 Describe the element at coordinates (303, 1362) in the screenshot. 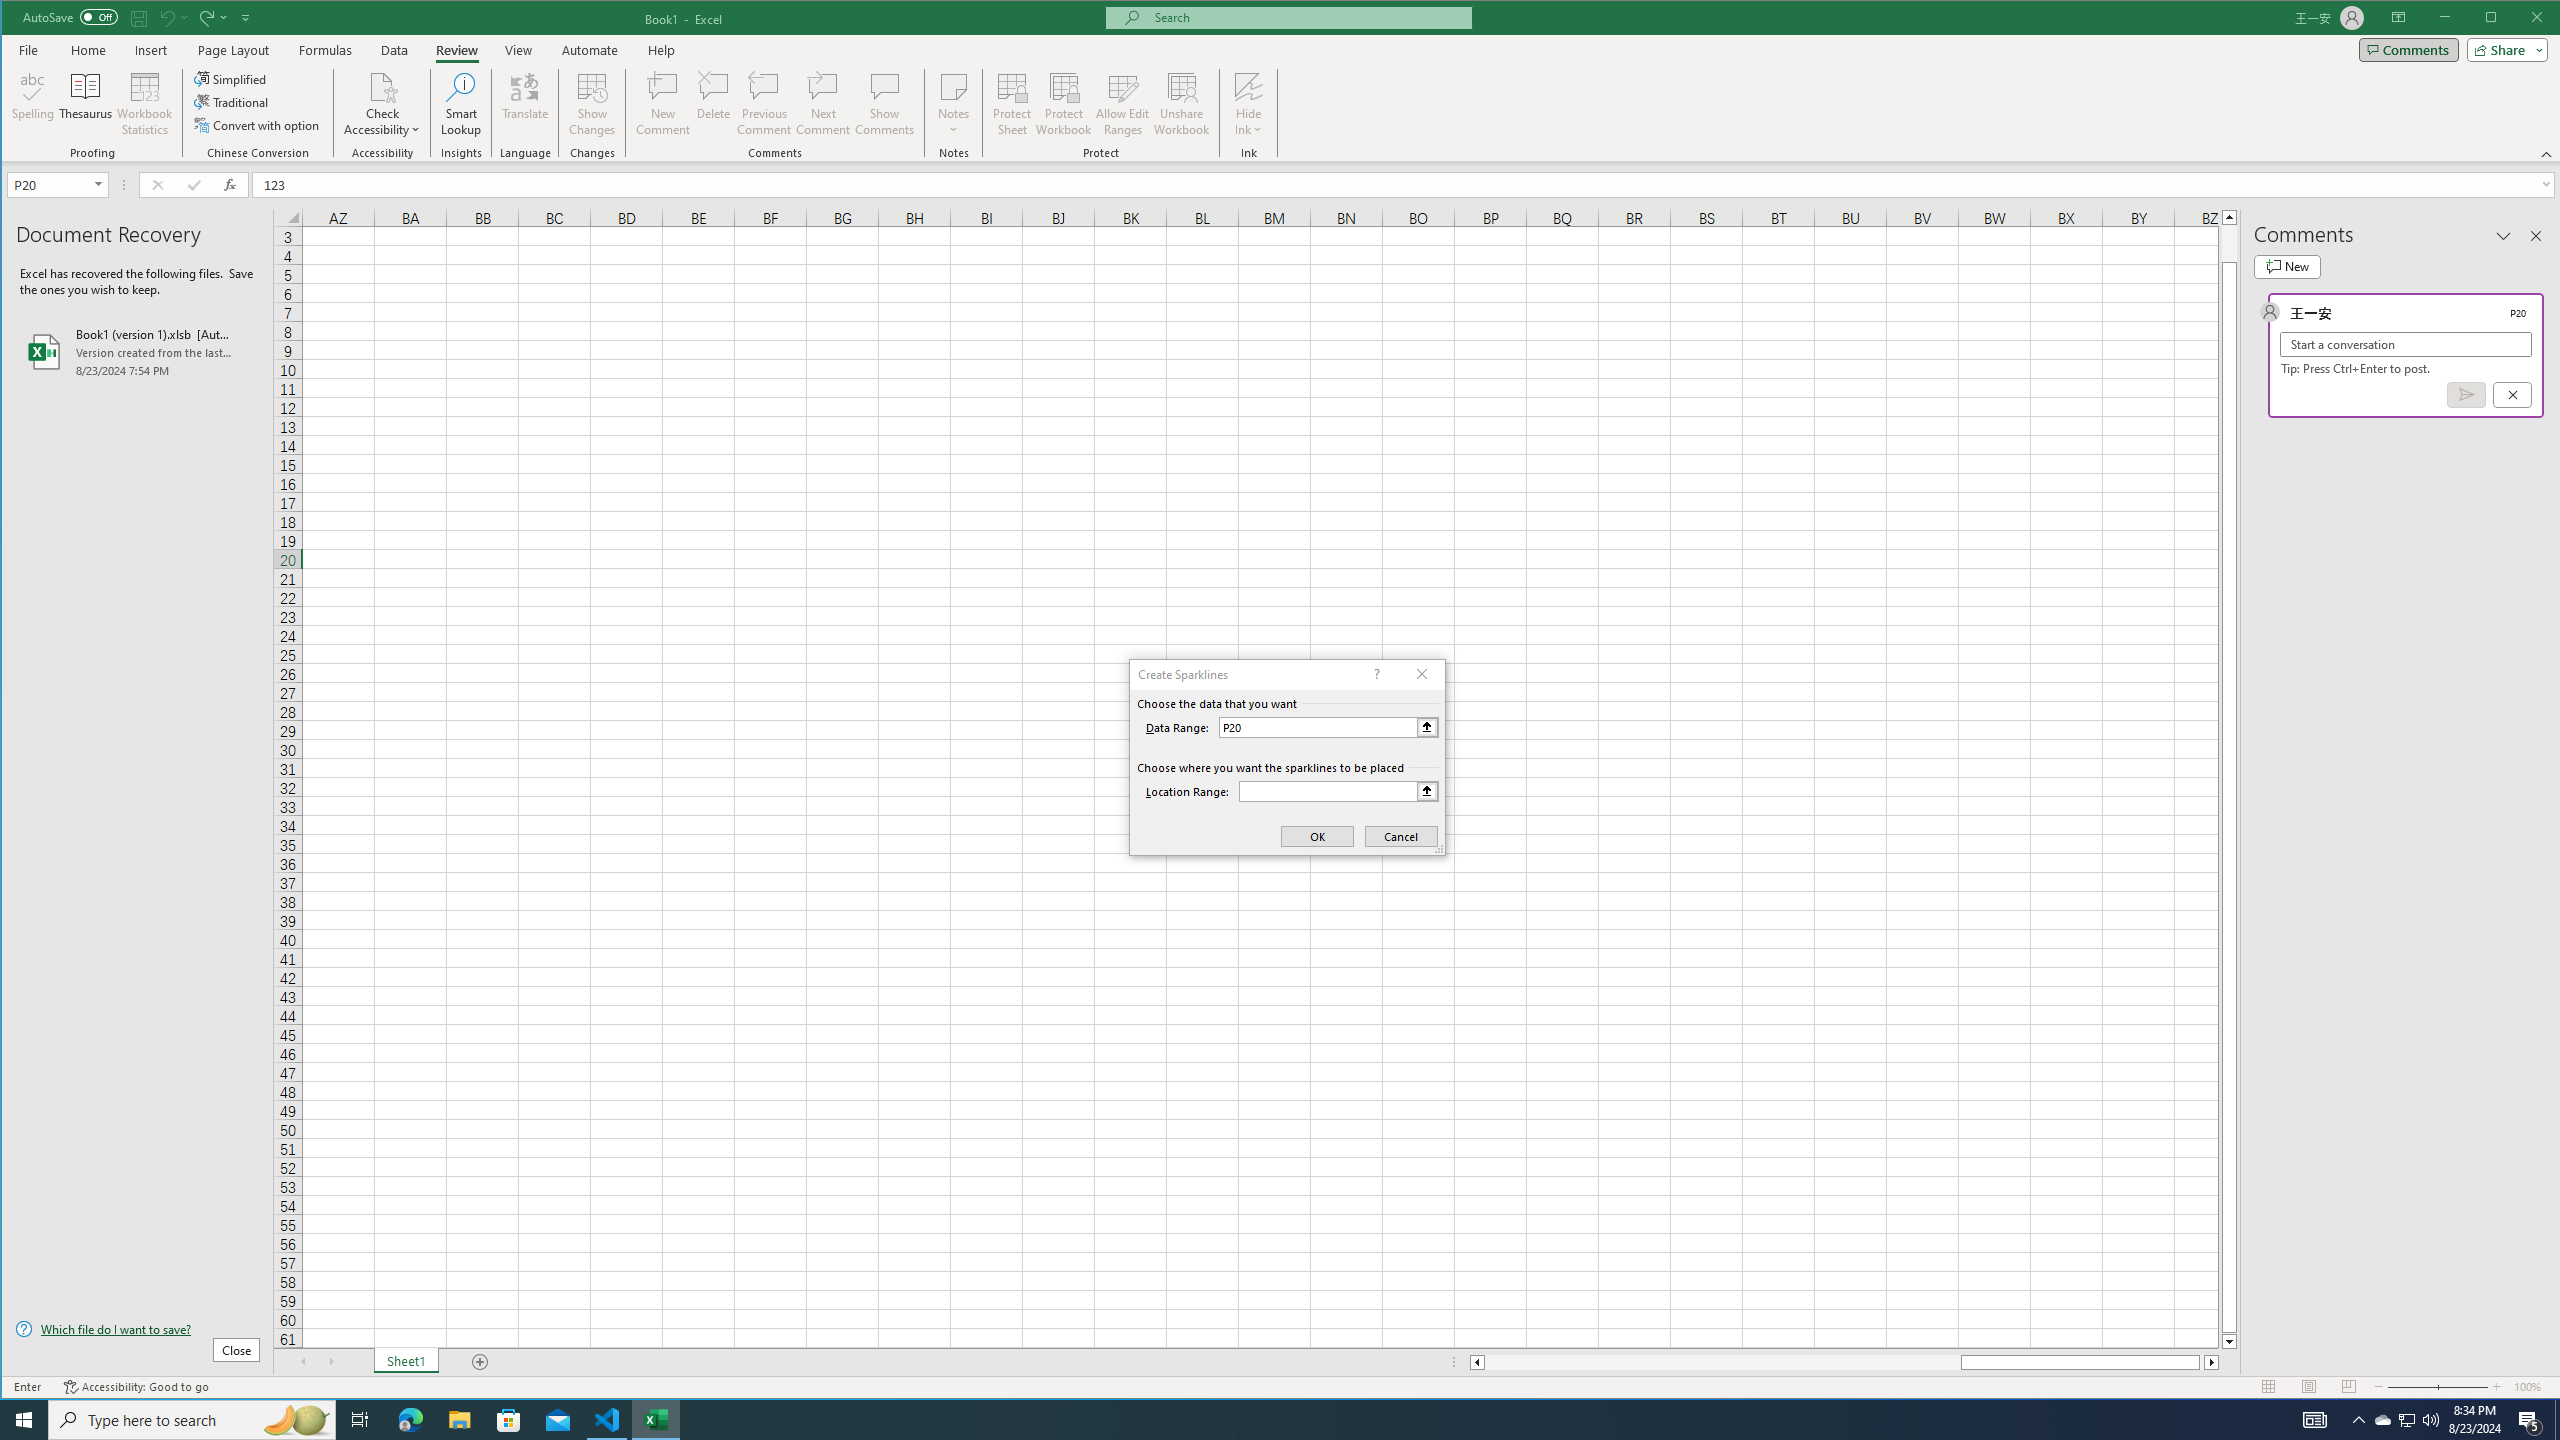

I see `Scroll Left` at that location.